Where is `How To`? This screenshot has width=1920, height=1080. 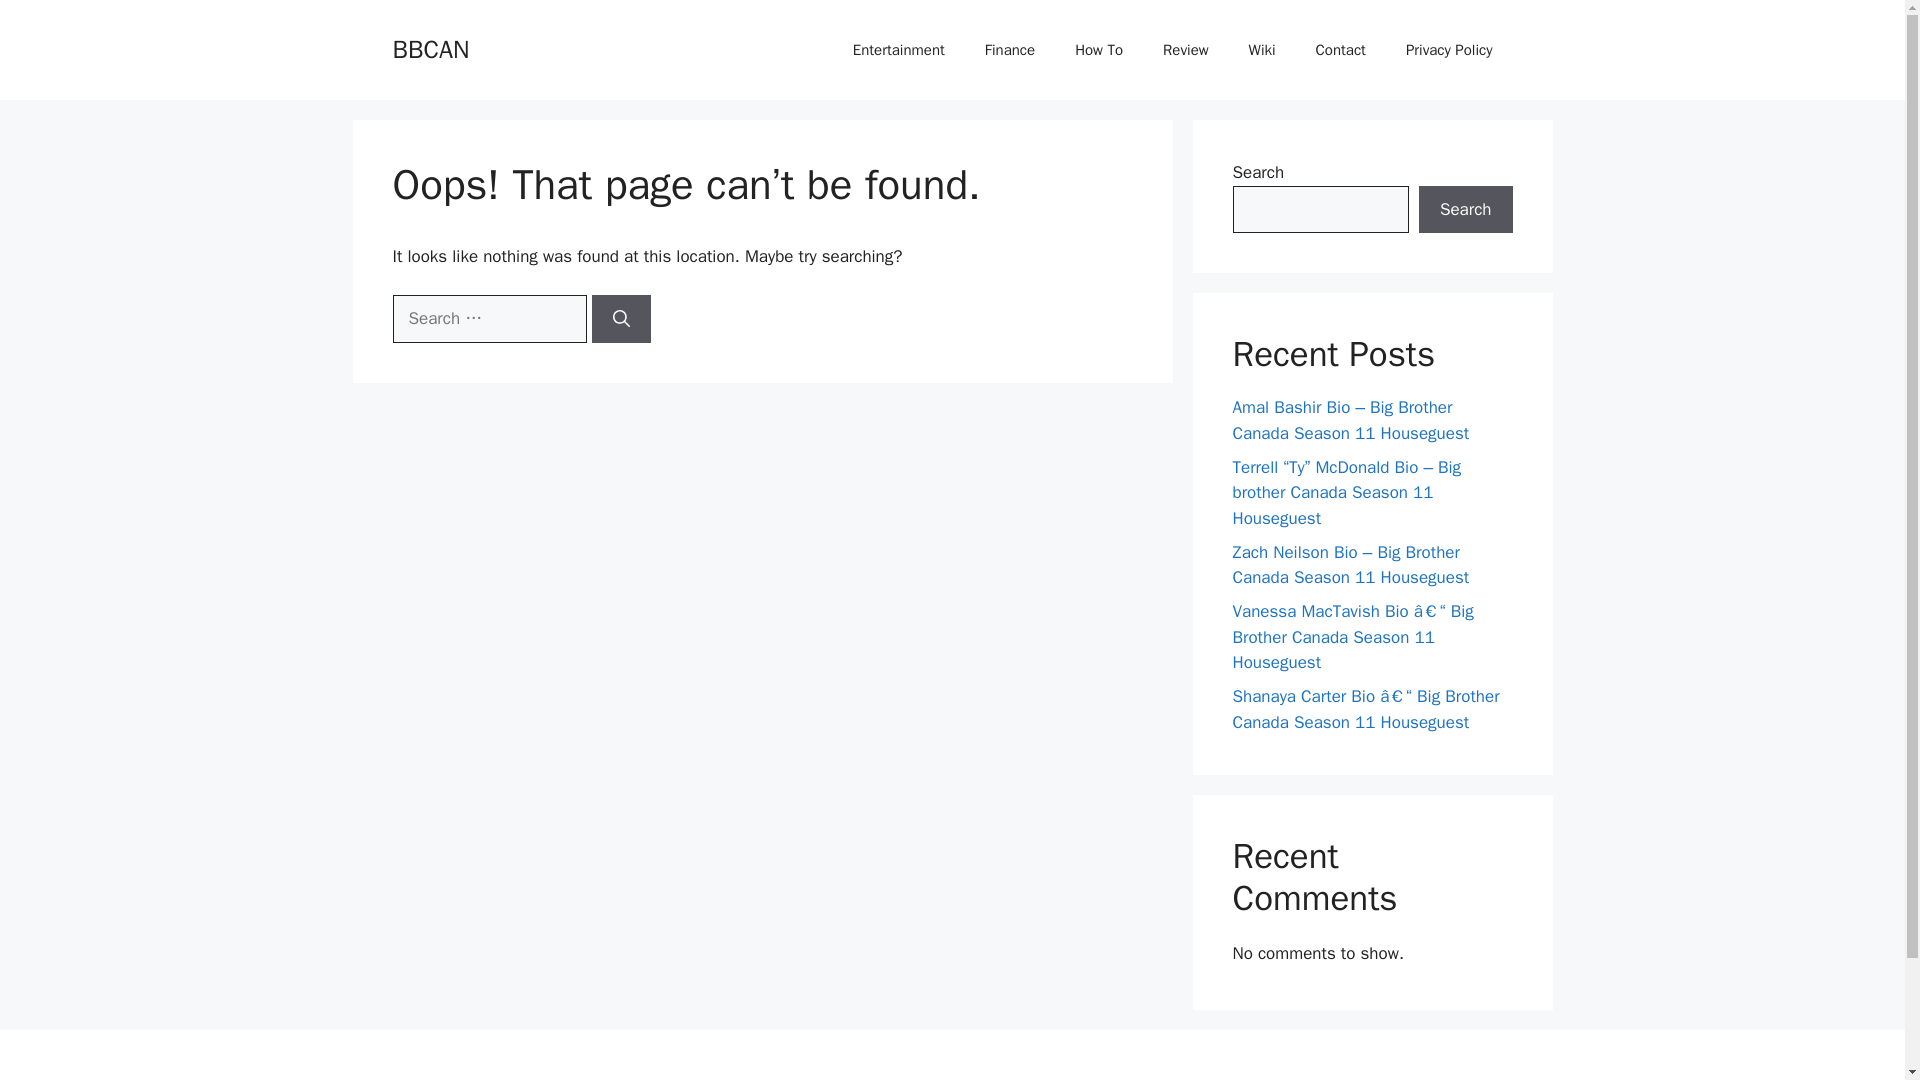
How To is located at coordinates (1098, 50).